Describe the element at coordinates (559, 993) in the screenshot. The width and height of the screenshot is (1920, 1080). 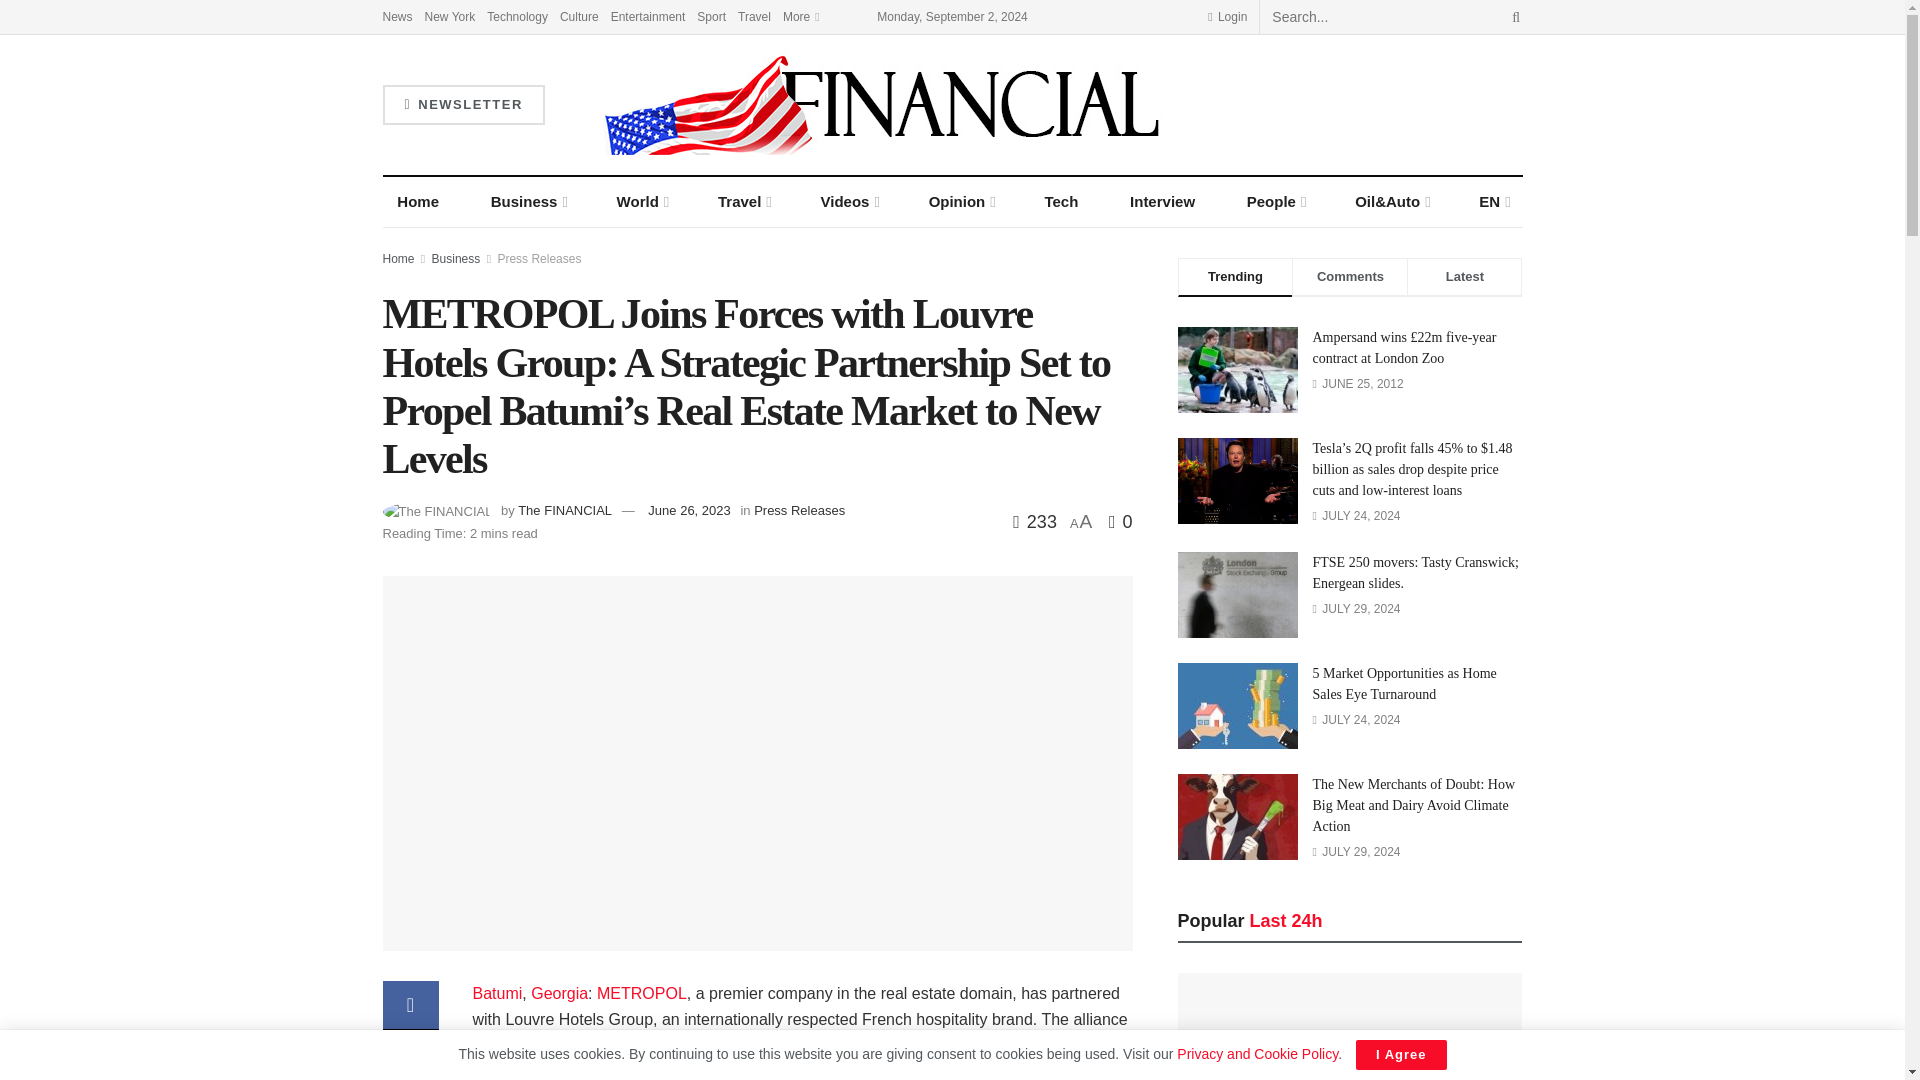
I see `Georgia` at that location.